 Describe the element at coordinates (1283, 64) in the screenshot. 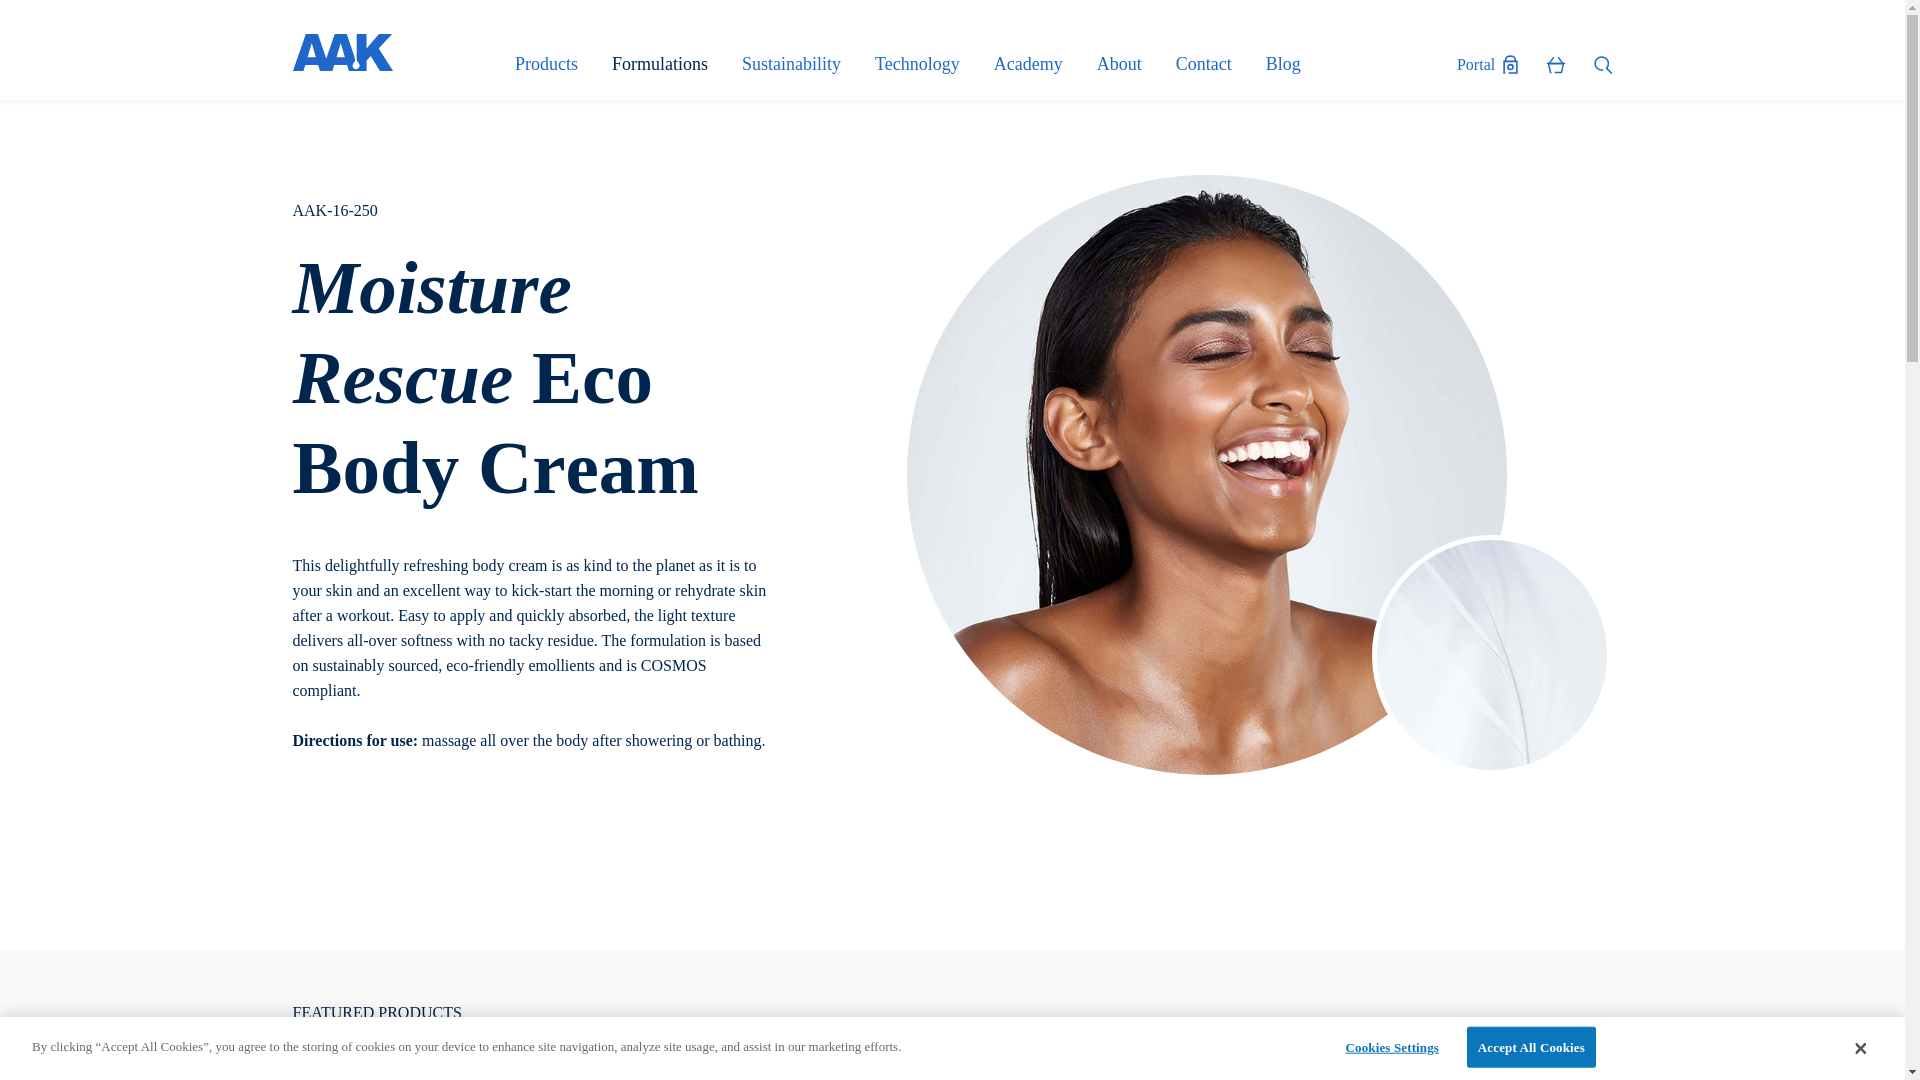

I see `Blog` at that location.